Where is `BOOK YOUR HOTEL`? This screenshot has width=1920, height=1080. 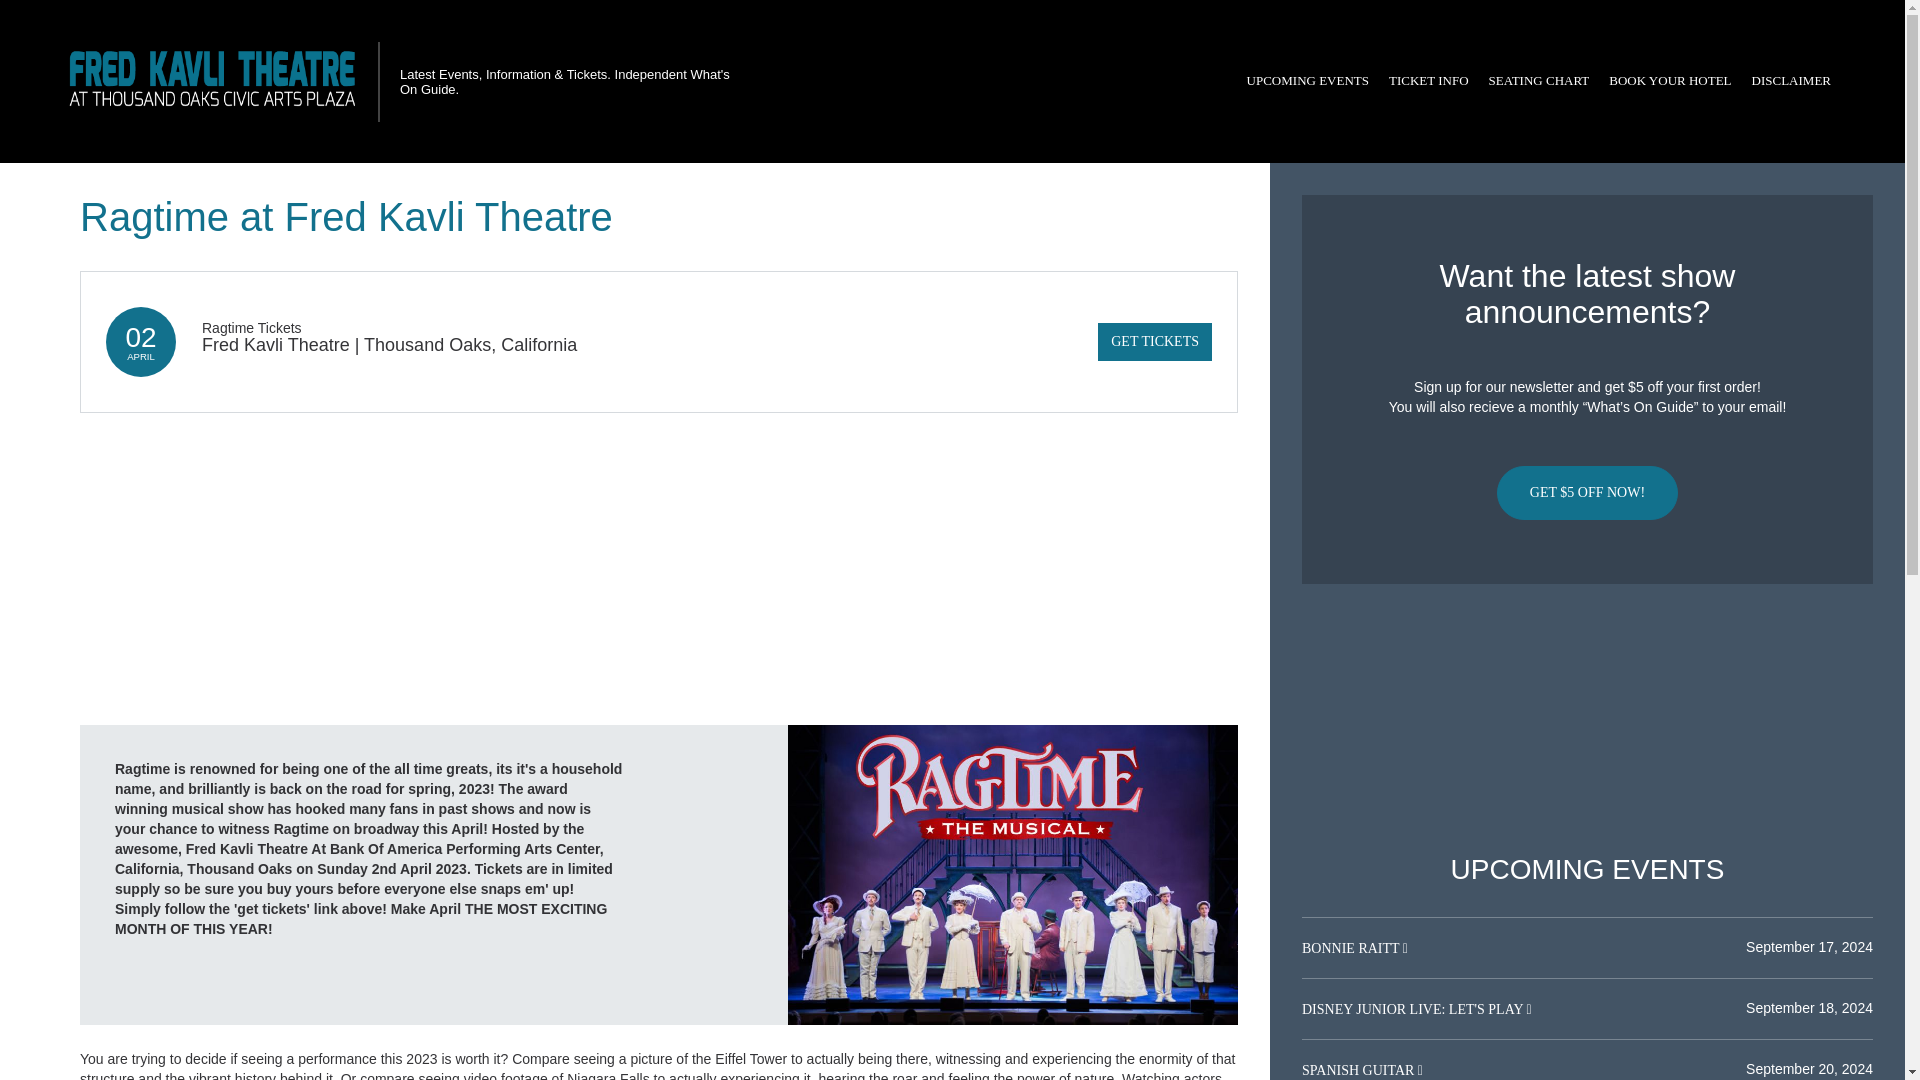
BOOK YOUR HOTEL is located at coordinates (1670, 81).